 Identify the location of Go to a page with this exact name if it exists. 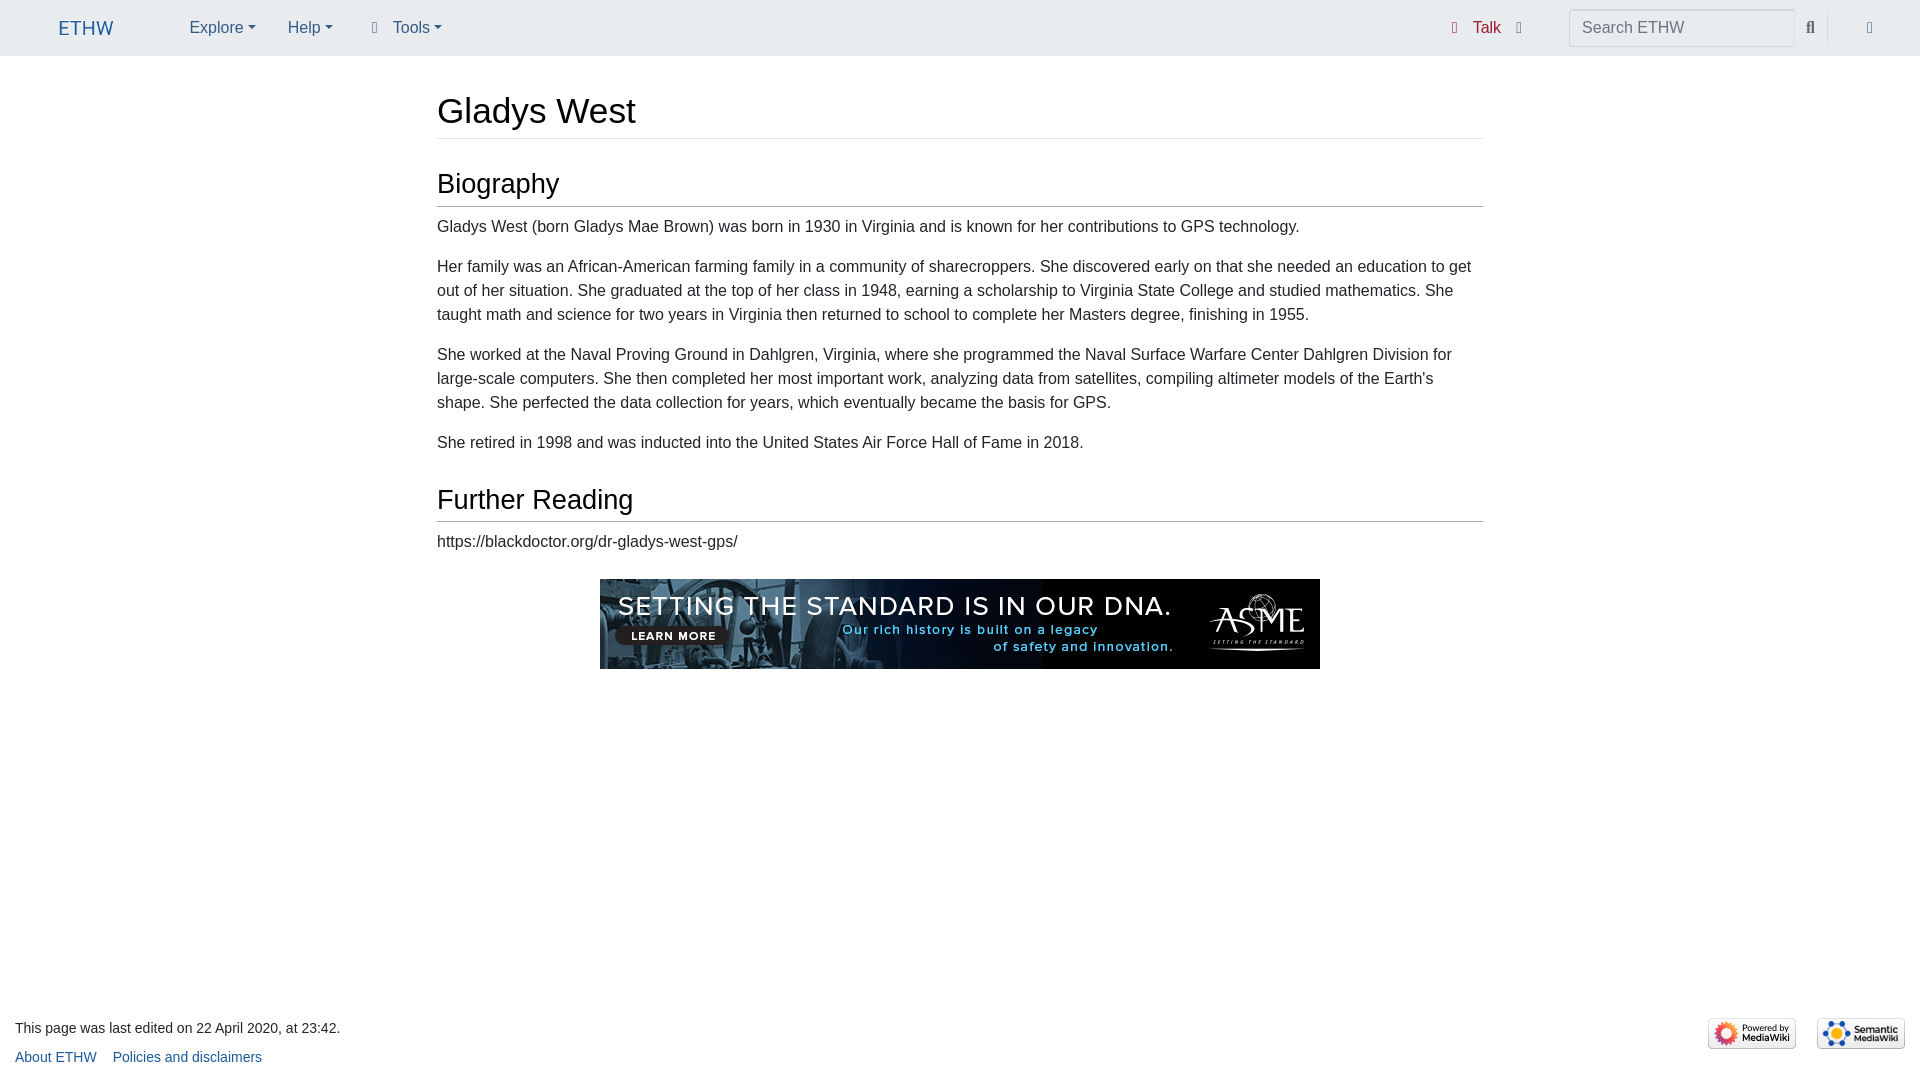
(1810, 28).